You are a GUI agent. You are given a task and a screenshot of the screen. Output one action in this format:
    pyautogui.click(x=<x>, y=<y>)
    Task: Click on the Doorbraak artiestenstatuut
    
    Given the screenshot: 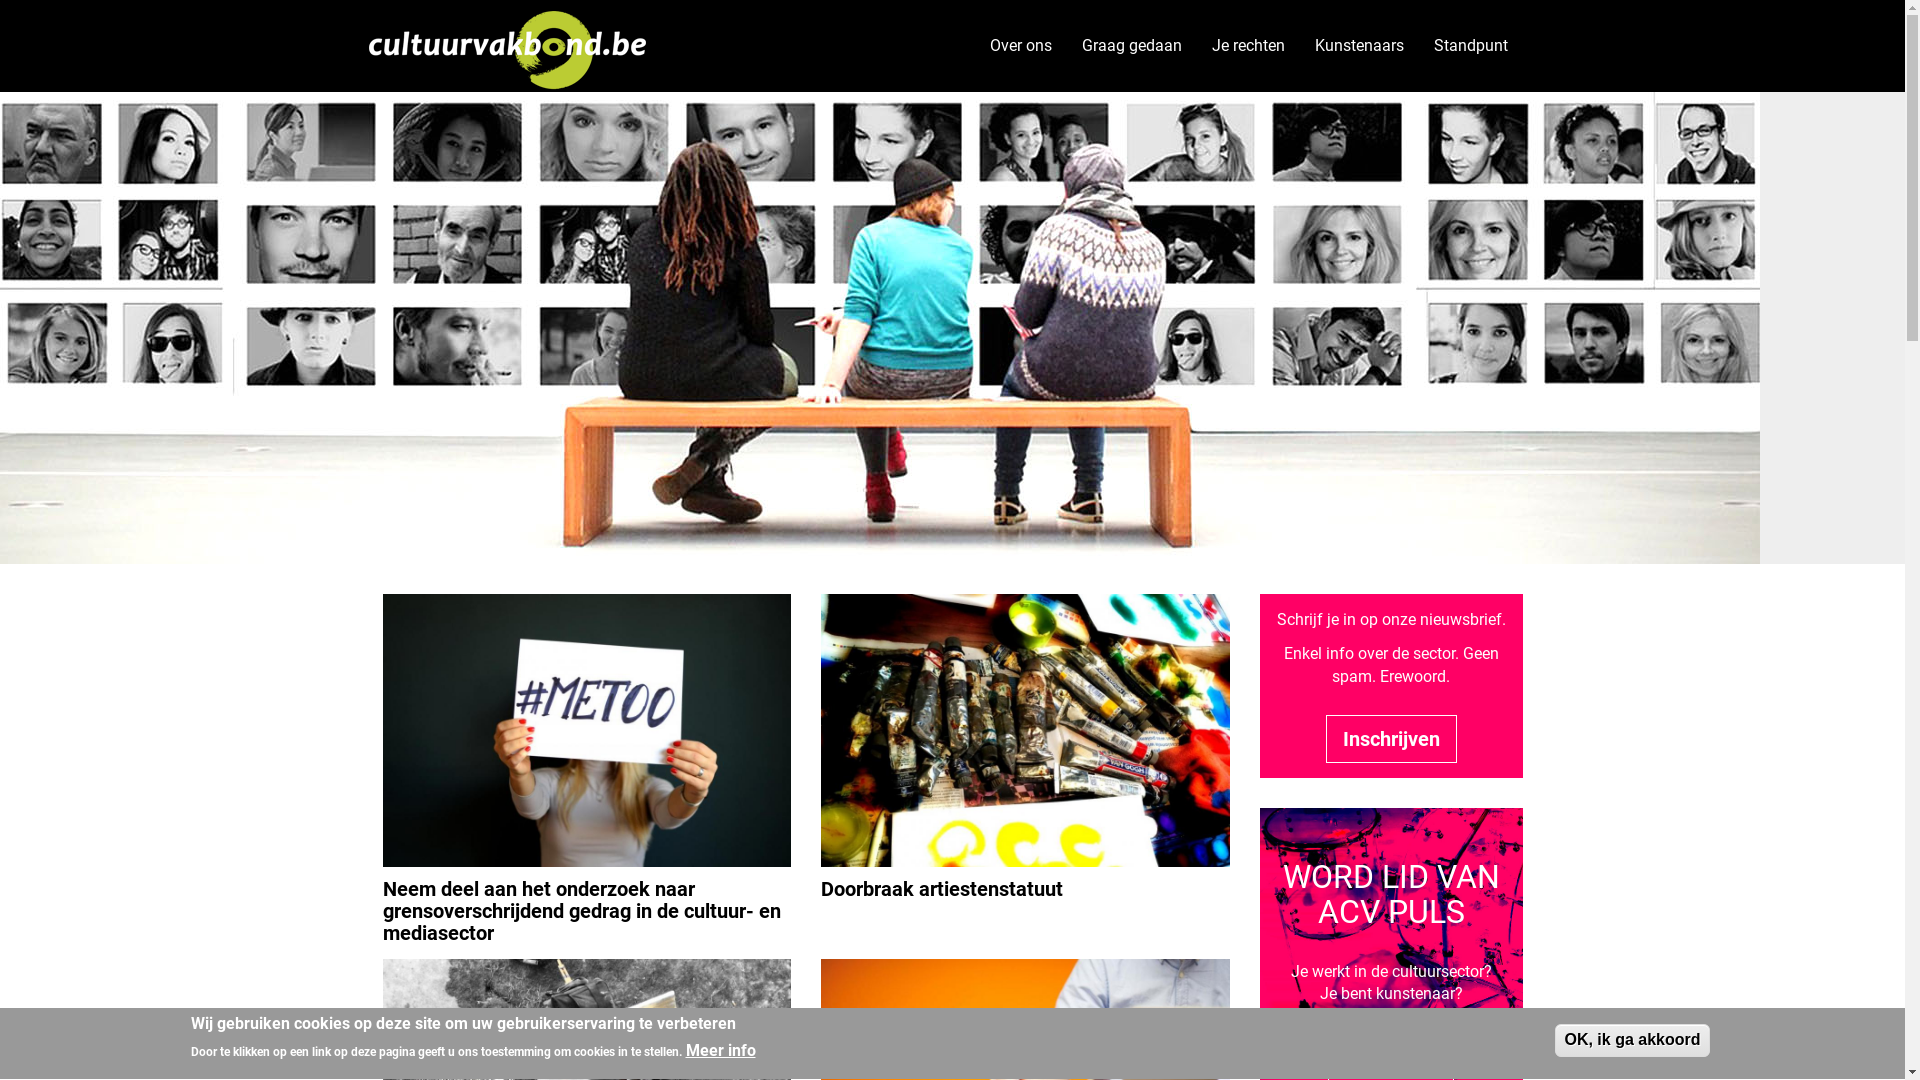 What is the action you would take?
    pyautogui.click(x=942, y=888)
    